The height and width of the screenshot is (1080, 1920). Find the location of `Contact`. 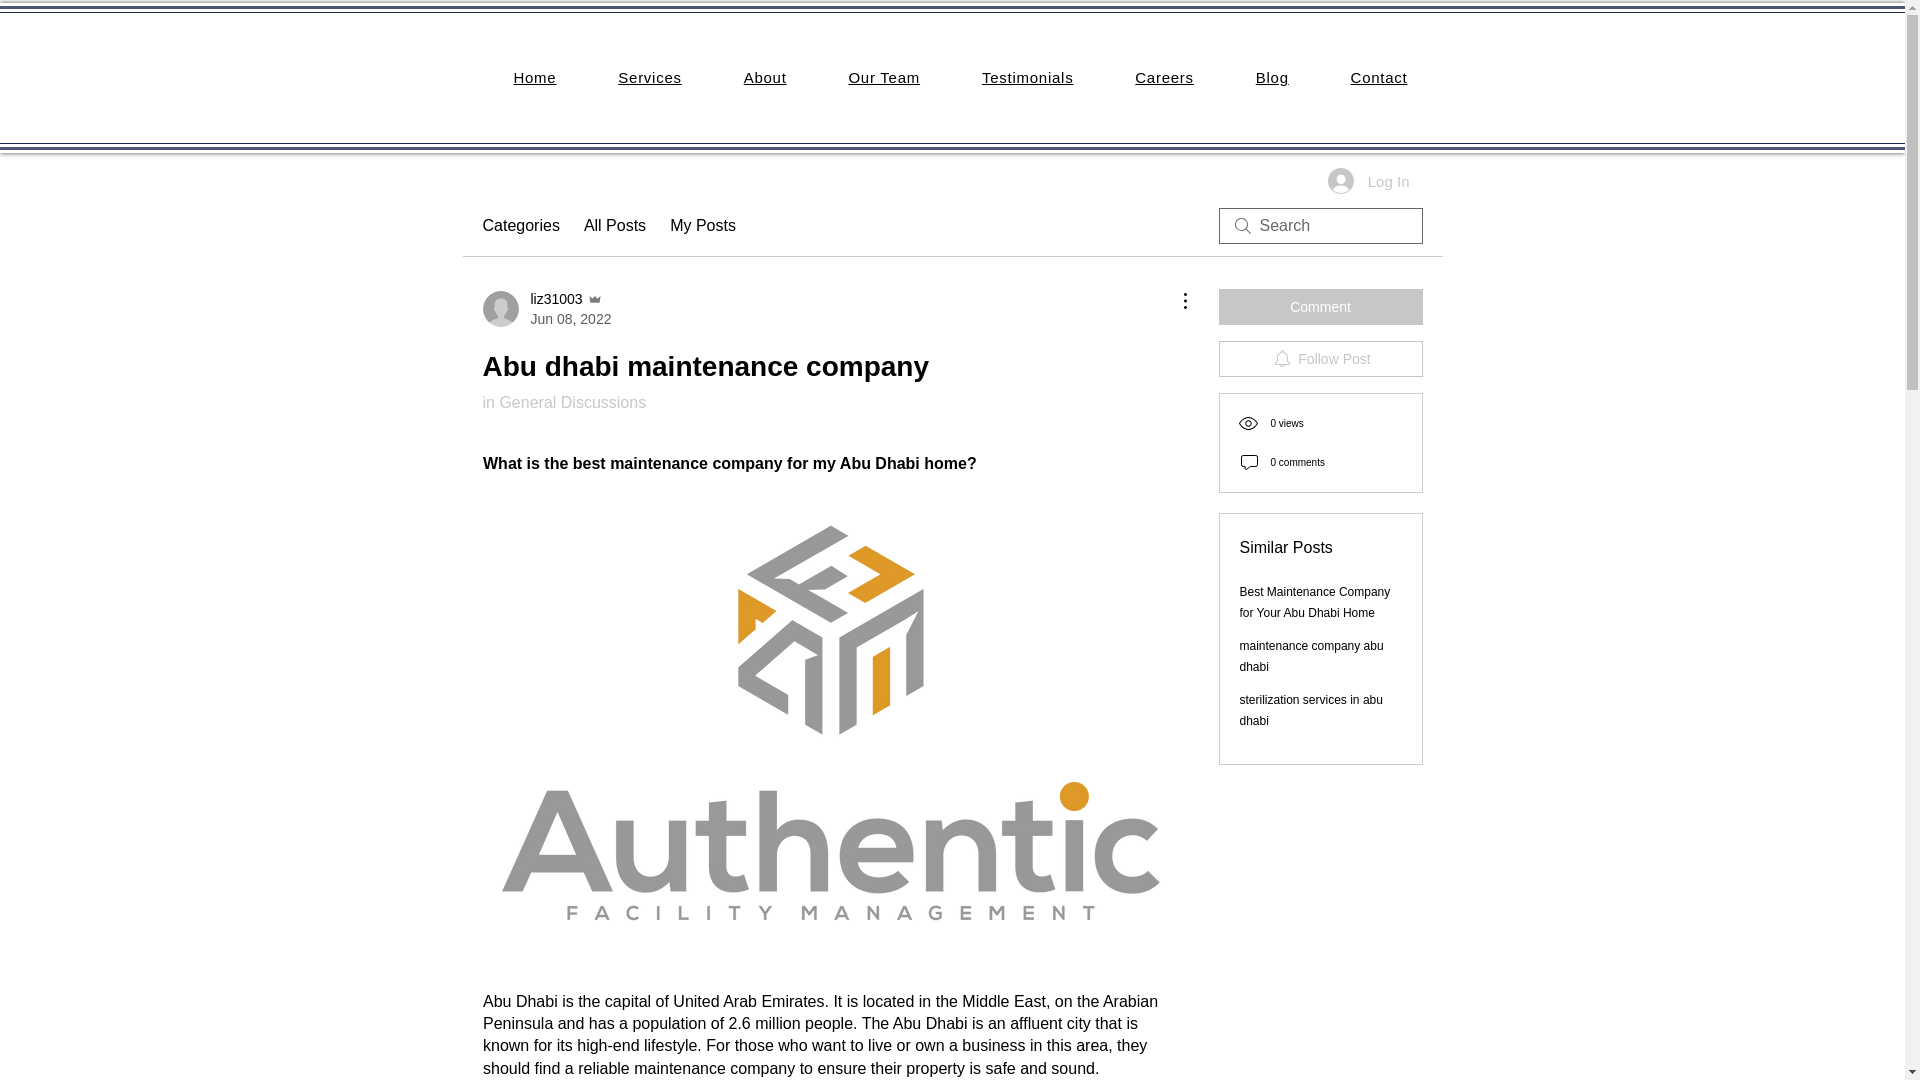

Contact is located at coordinates (1379, 78).